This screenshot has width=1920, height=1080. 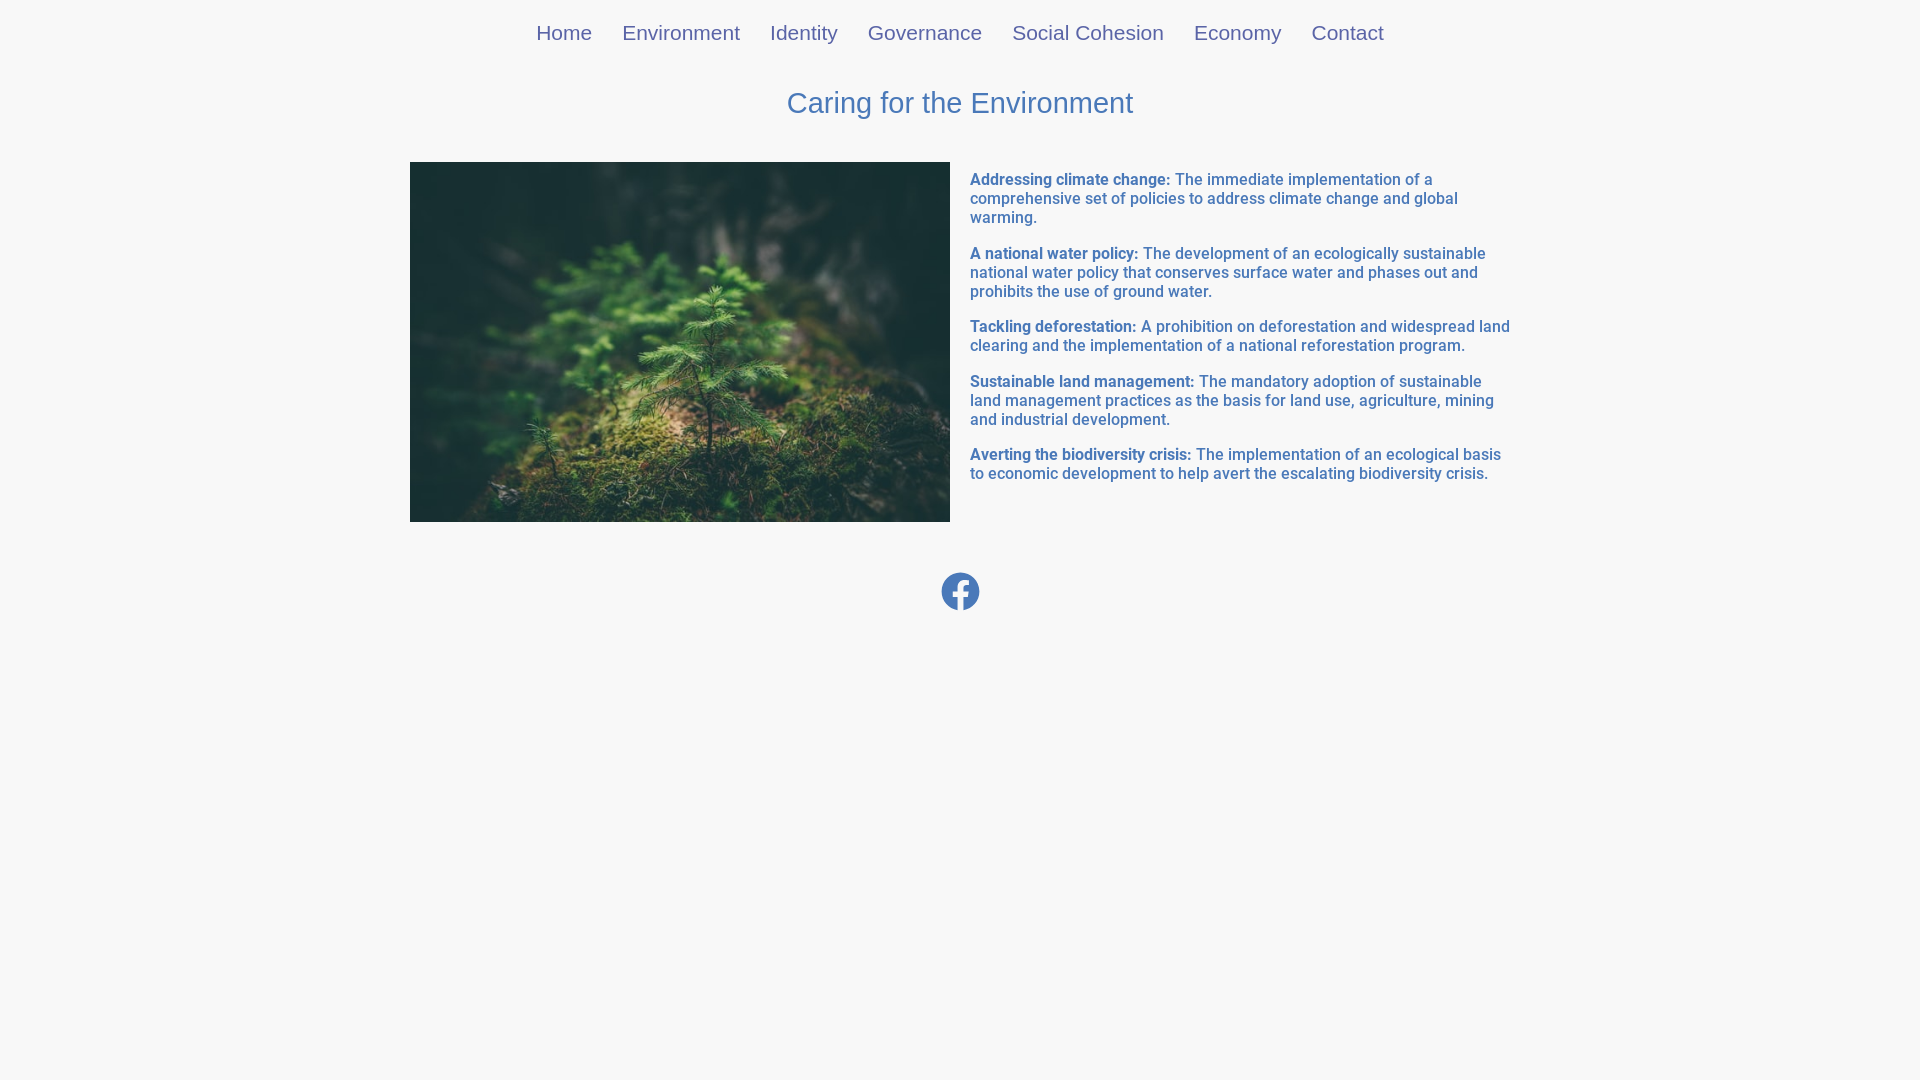 What do you see at coordinates (1088, 32) in the screenshot?
I see `Social Cohesion` at bounding box center [1088, 32].